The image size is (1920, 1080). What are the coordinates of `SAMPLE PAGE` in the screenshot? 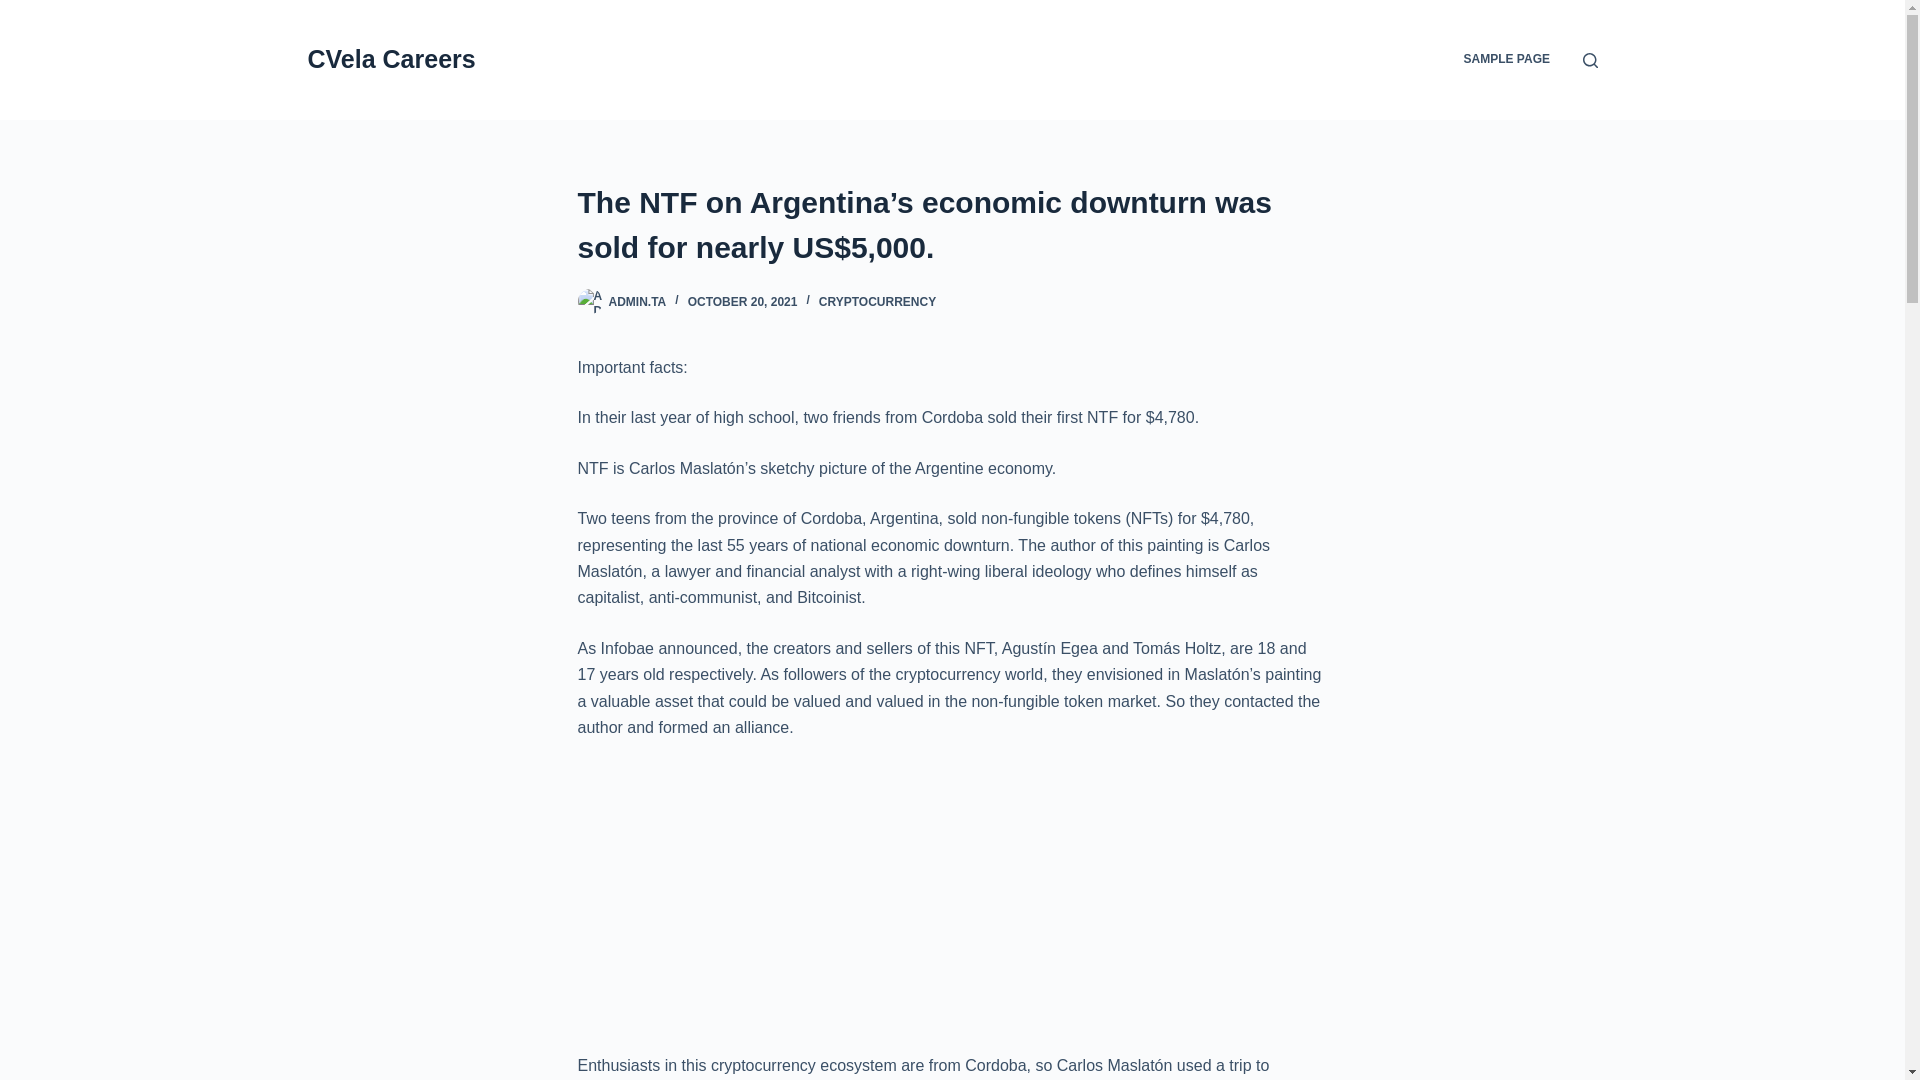 It's located at (1506, 60).